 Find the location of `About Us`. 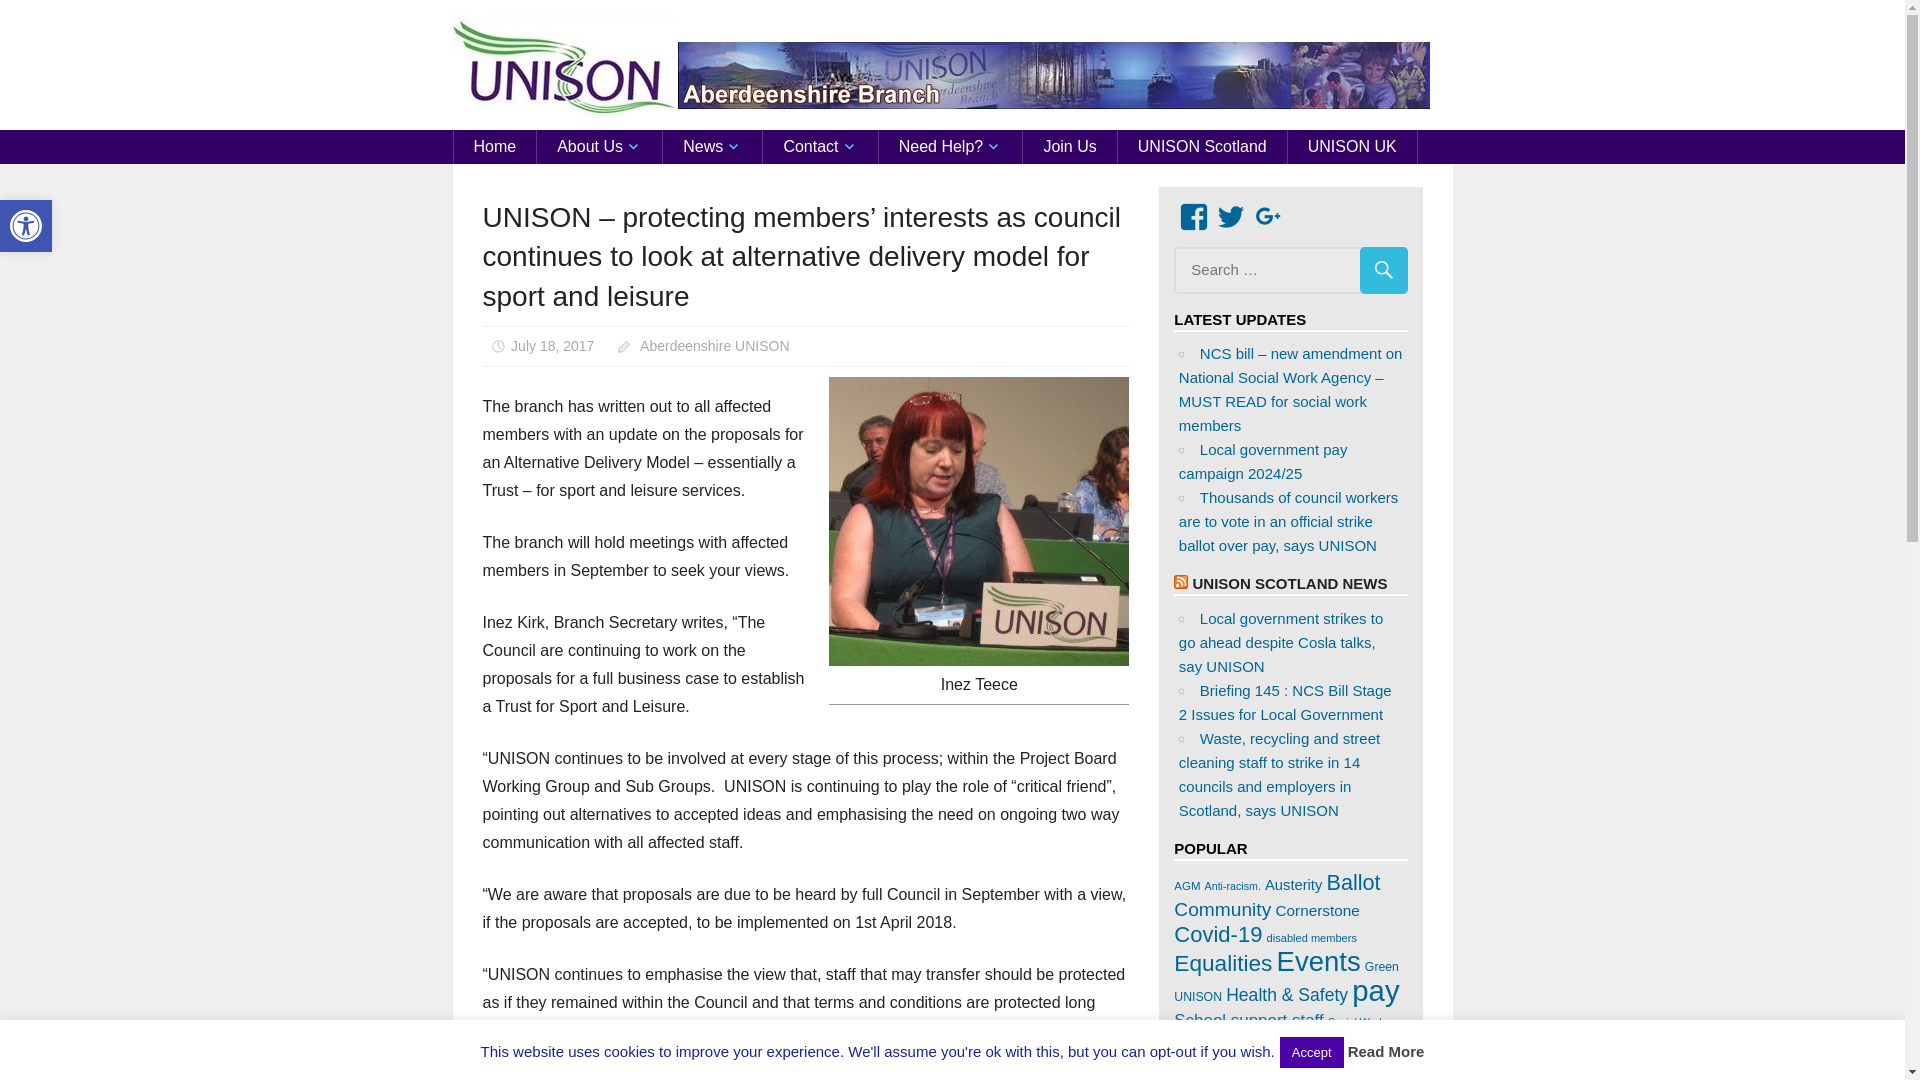

About Us is located at coordinates (600, 146).